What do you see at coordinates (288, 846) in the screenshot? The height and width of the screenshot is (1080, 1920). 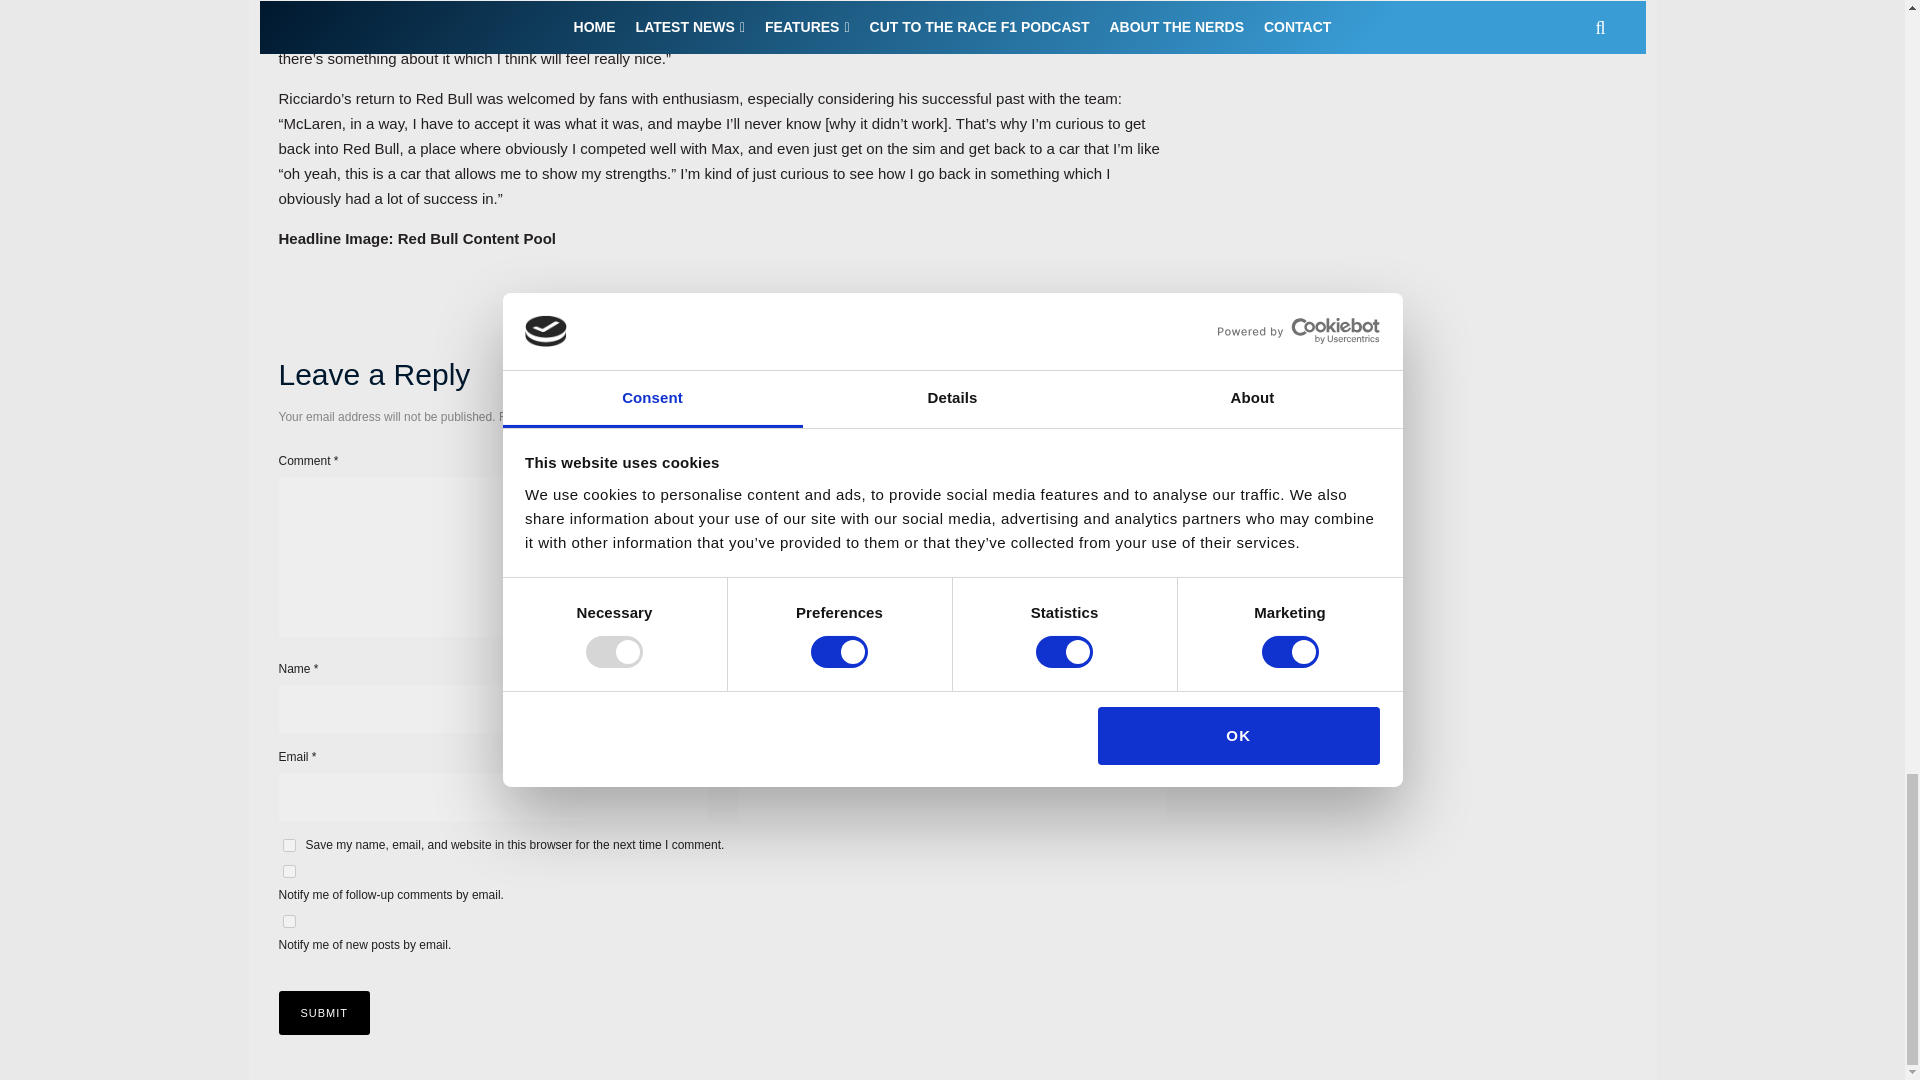 I see `yes` at bounding box center [288, 846].